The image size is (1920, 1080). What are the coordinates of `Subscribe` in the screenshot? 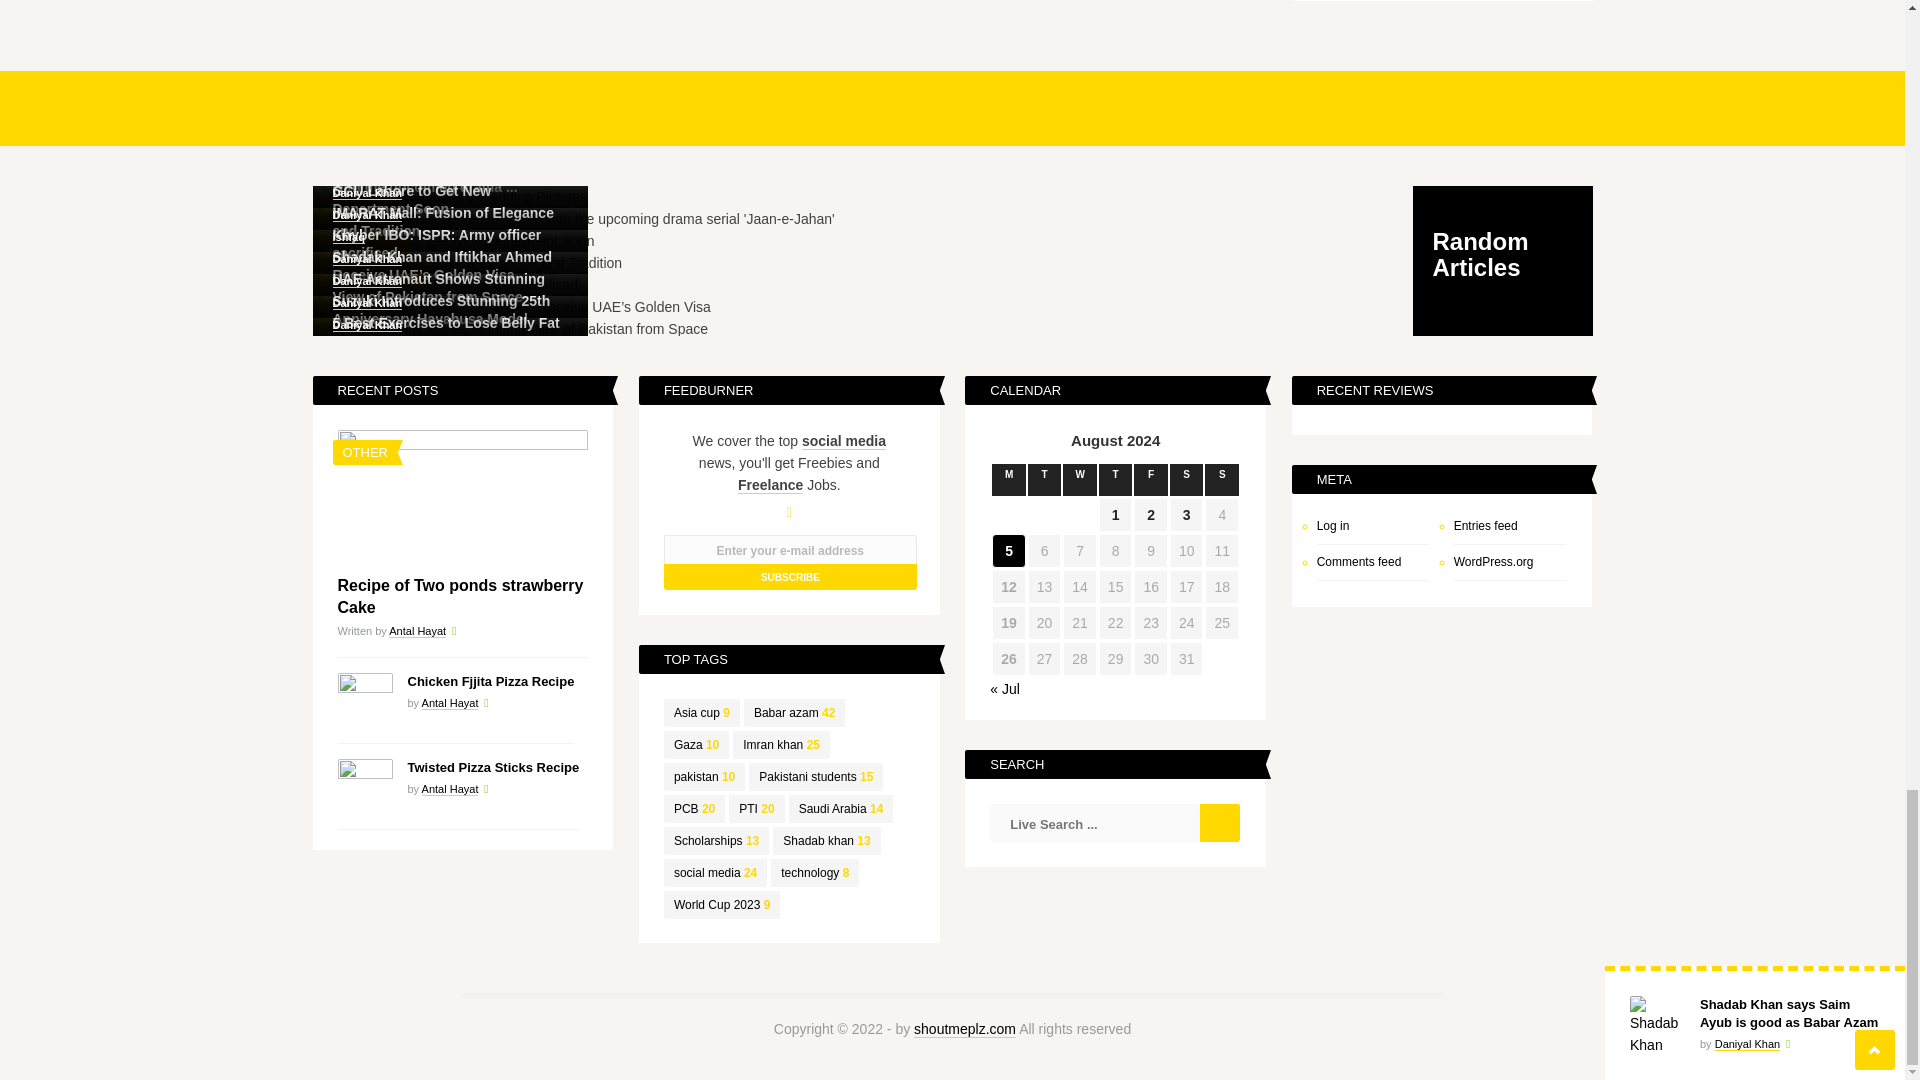 It's located at (790, 576).